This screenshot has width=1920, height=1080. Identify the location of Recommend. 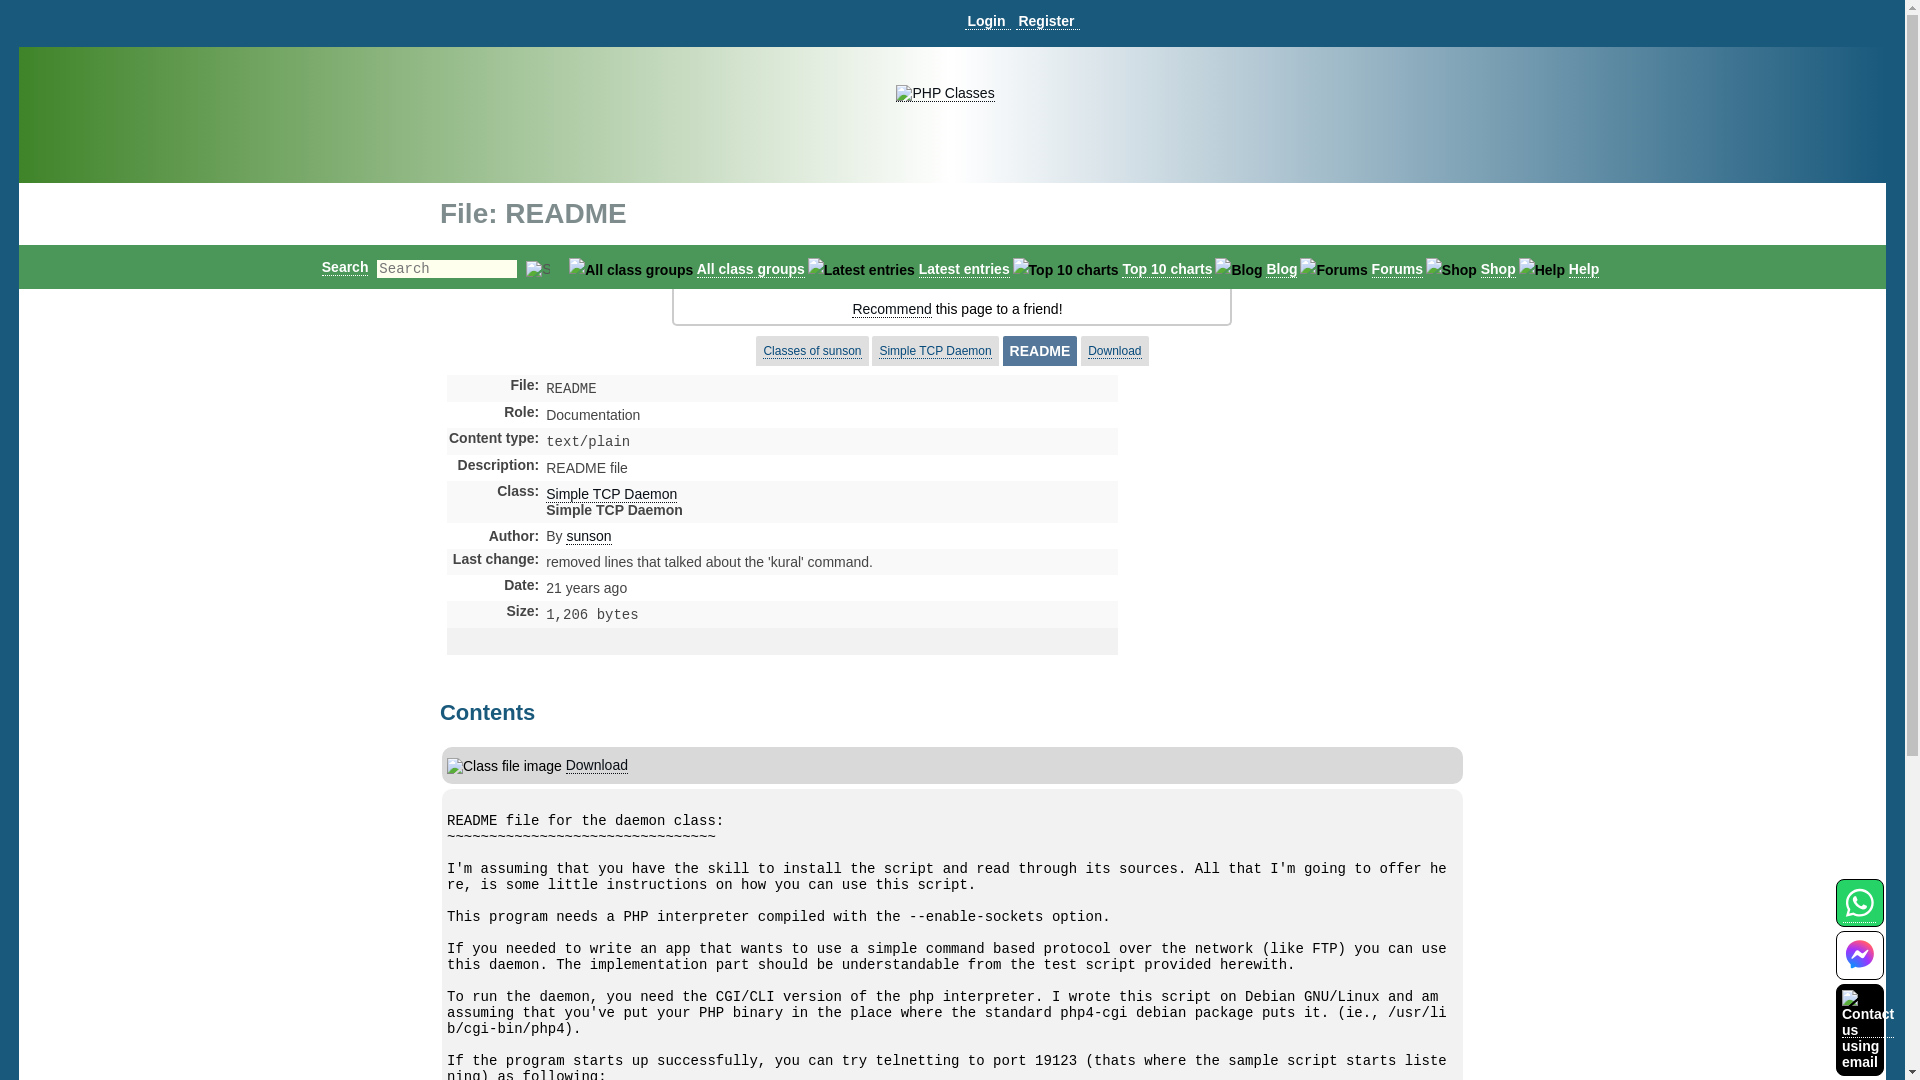
(892, 309).